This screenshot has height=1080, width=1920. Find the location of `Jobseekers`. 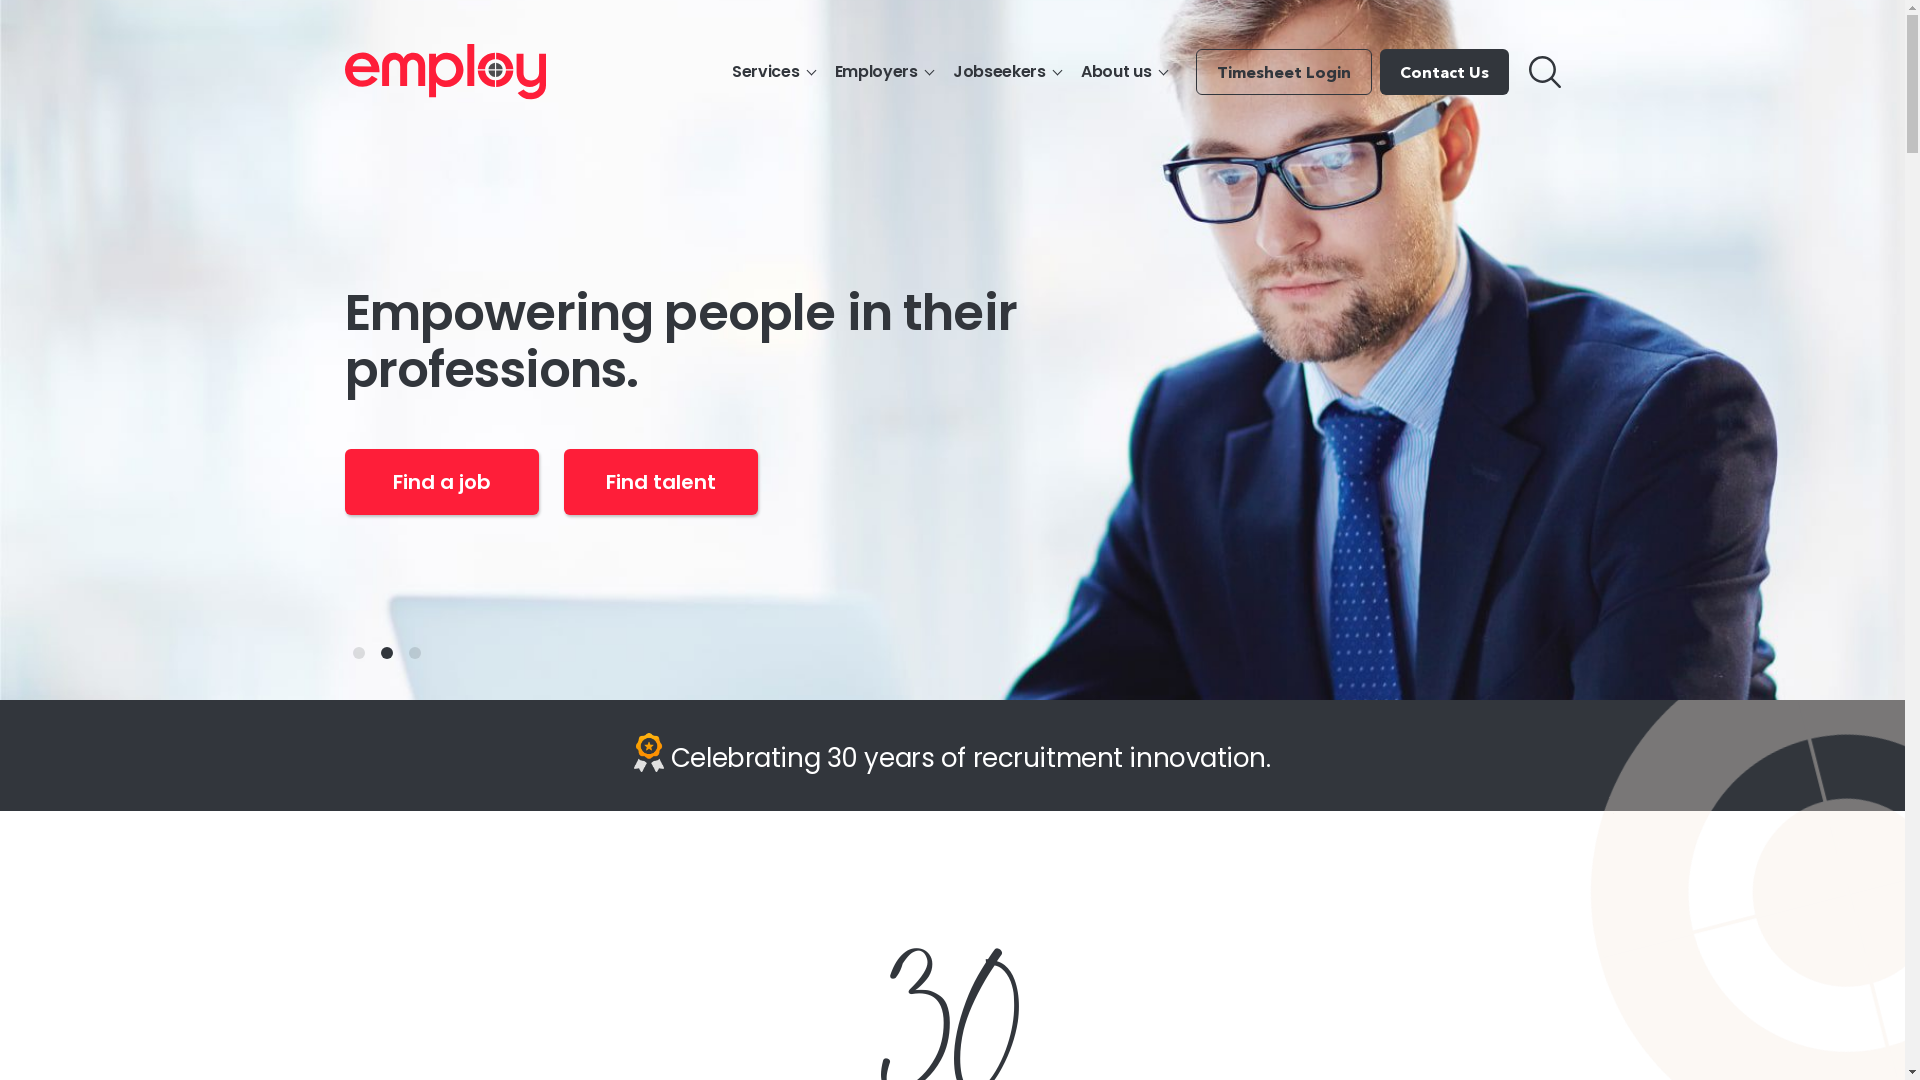

Jobseekers is located at coordinates (1007, 72).